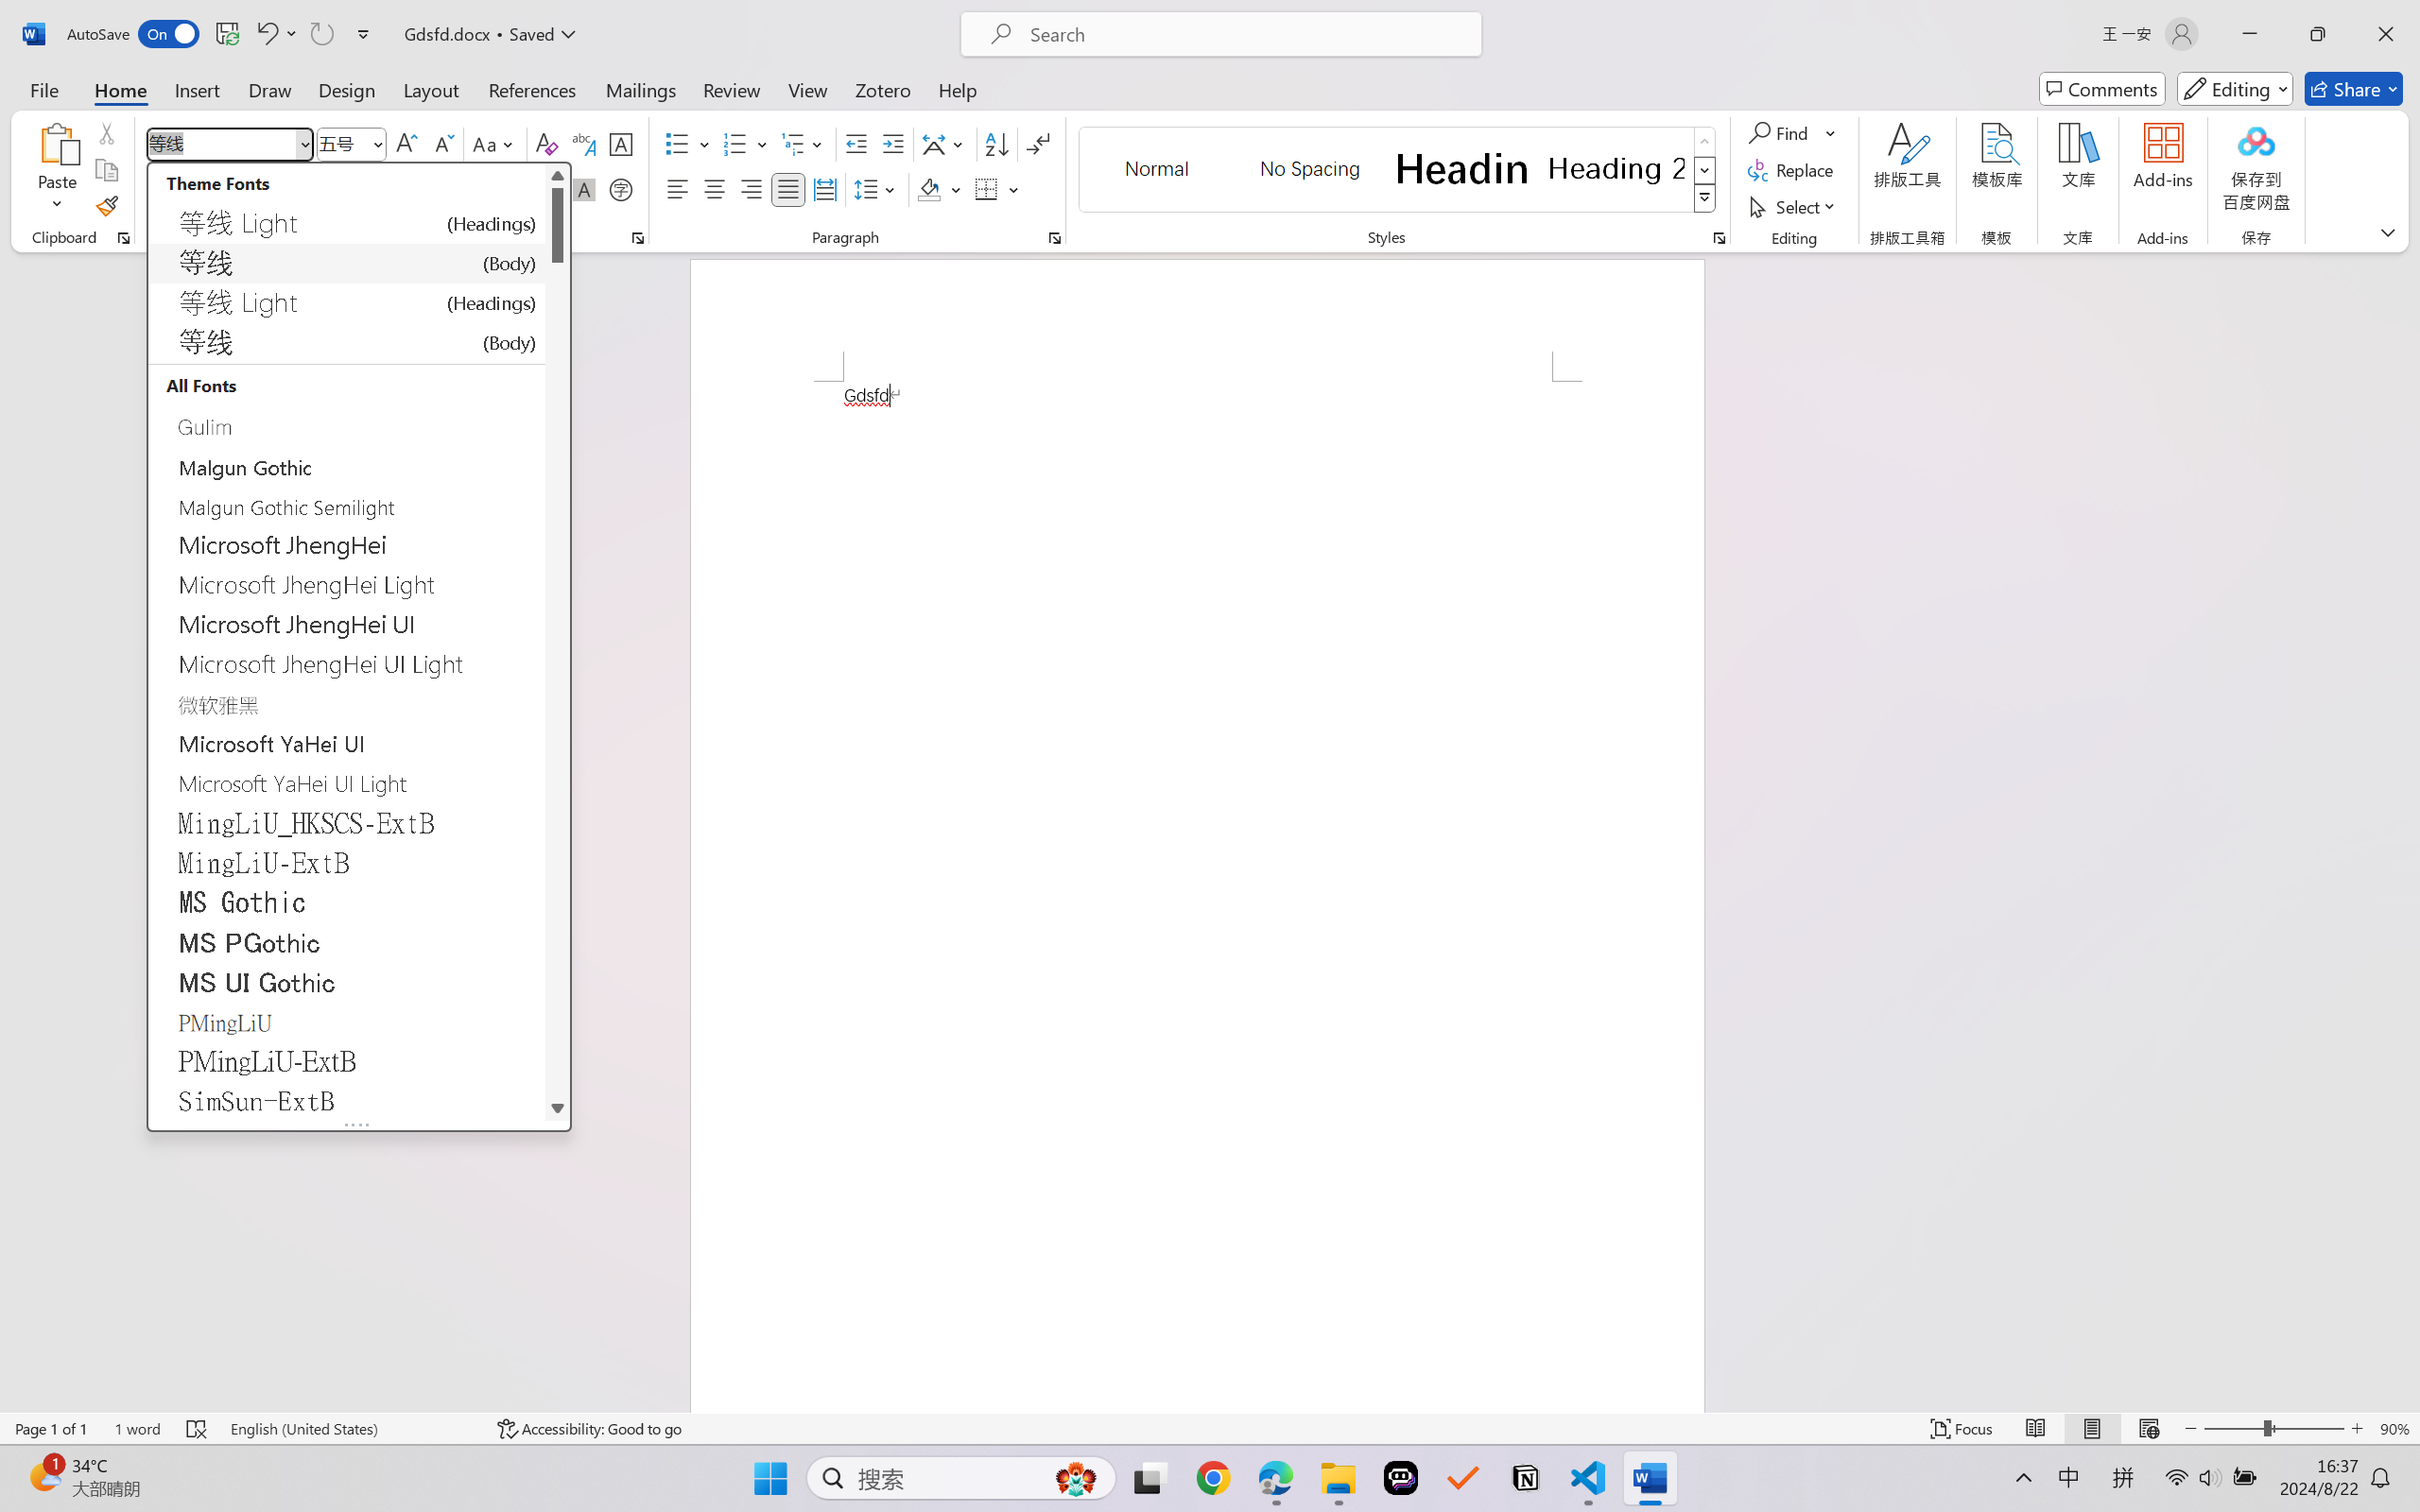 The width and height of the screenshot is (2420, 1512). What do you see at coordinates (346, 663) in the screenshot?
I see `Microsoft JhengHei UI Light` at bounding box center [346, 663].